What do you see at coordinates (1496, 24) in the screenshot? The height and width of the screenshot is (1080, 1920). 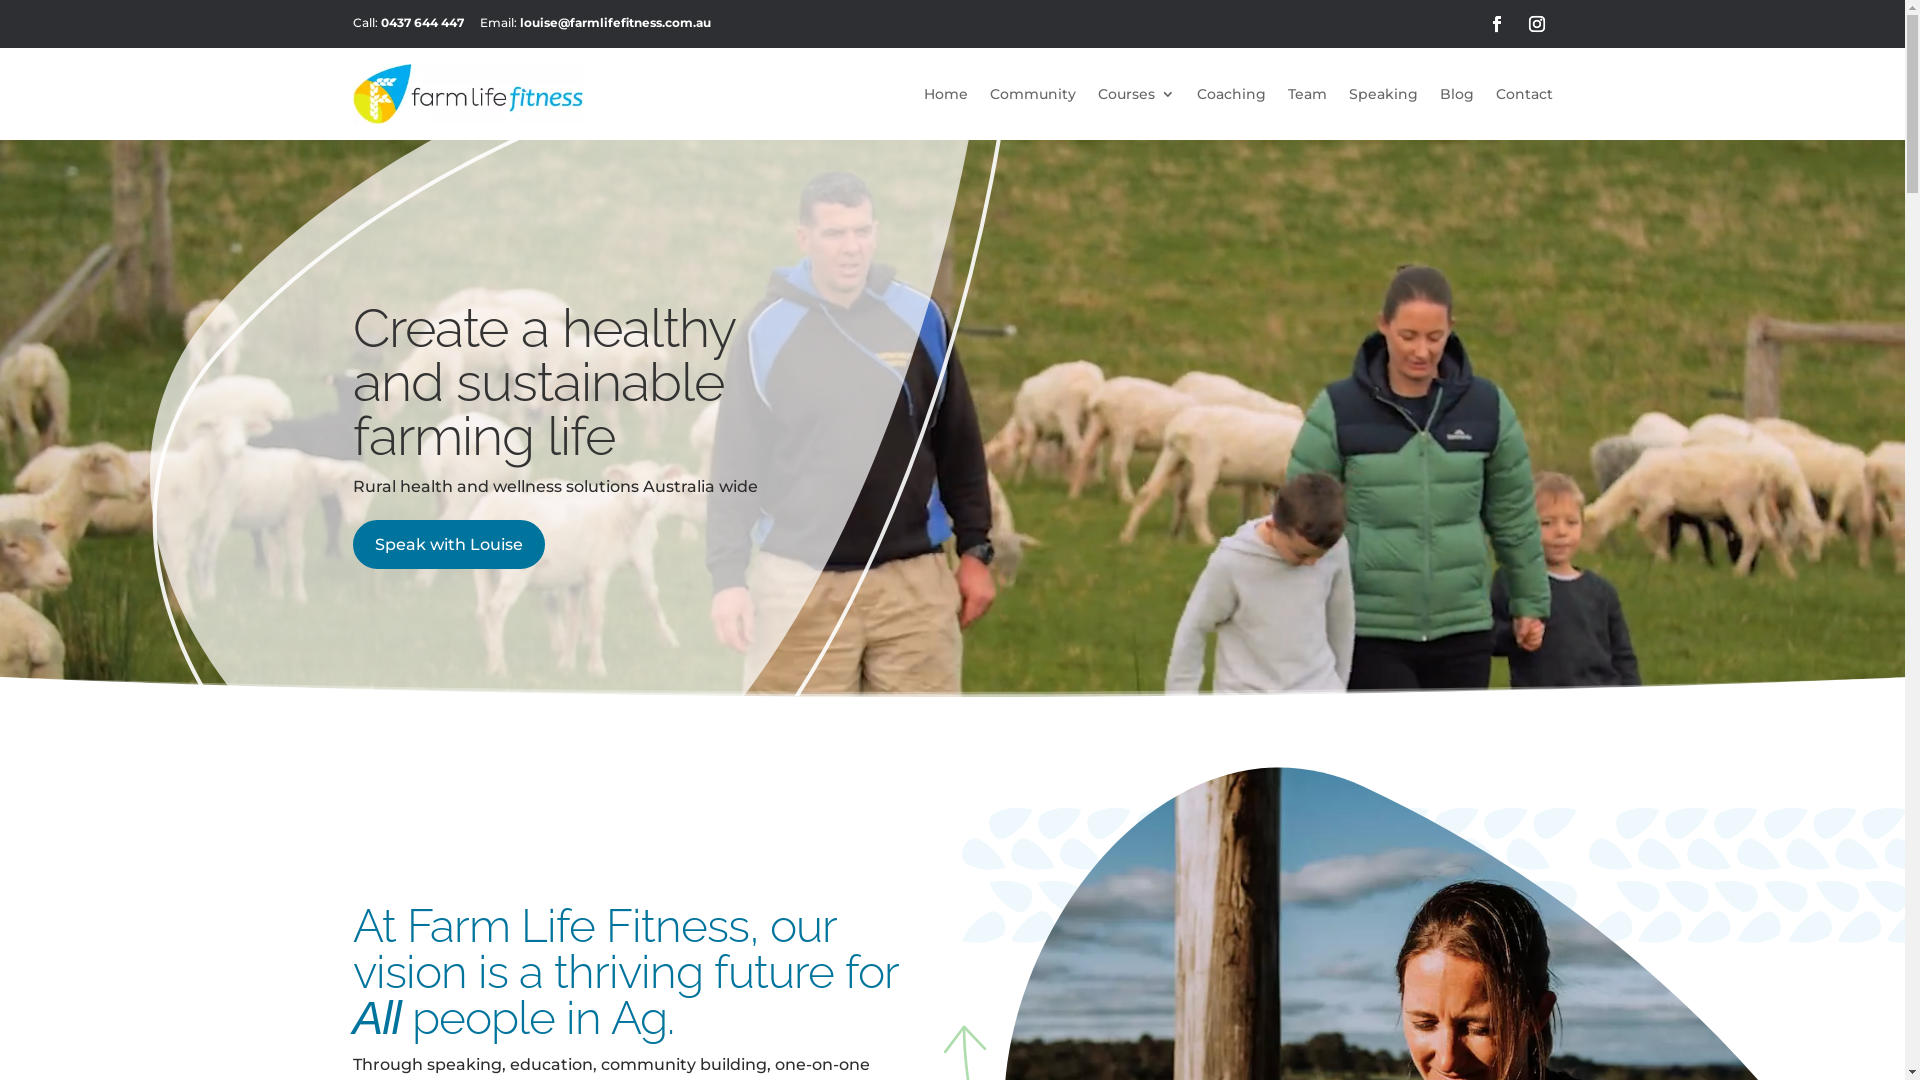 I see `Facebook` at bounding box center [1496, 24].